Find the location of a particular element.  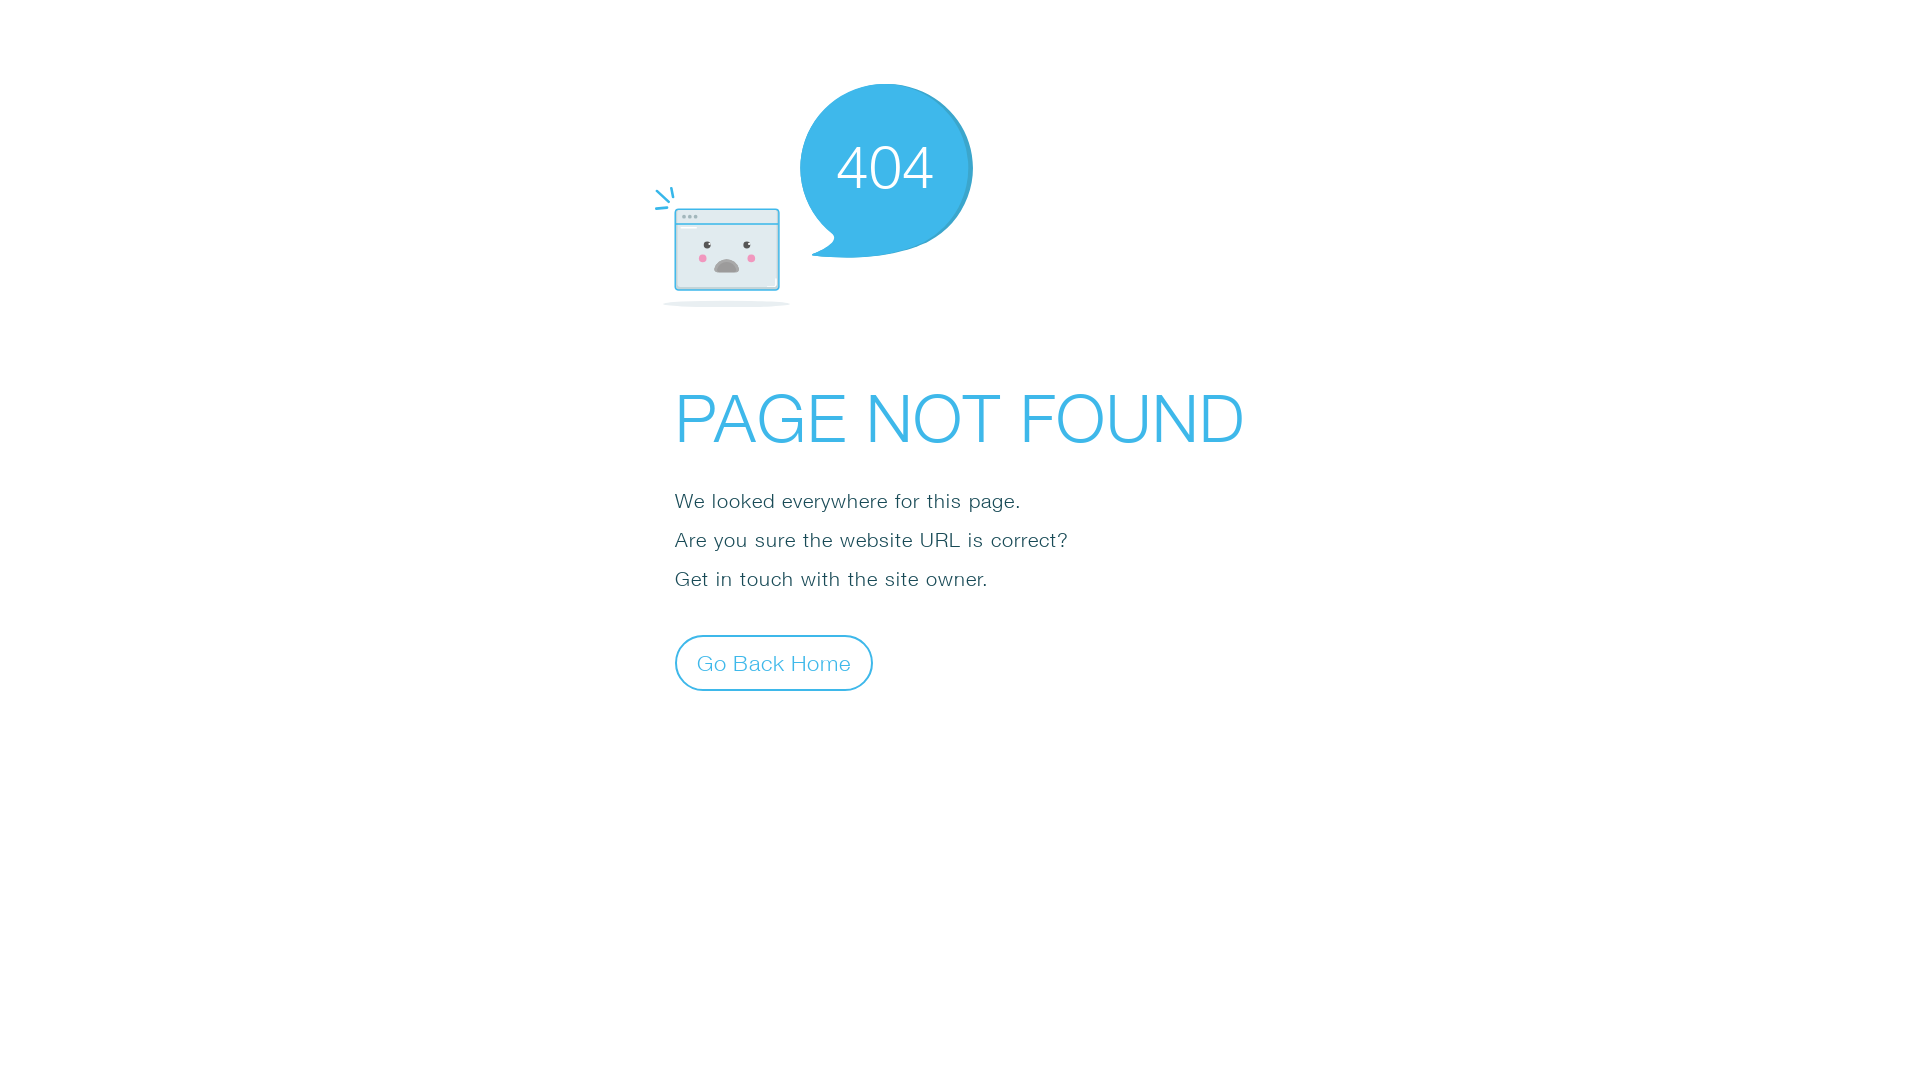

Go Back Home is located at coordinates (774, 662).